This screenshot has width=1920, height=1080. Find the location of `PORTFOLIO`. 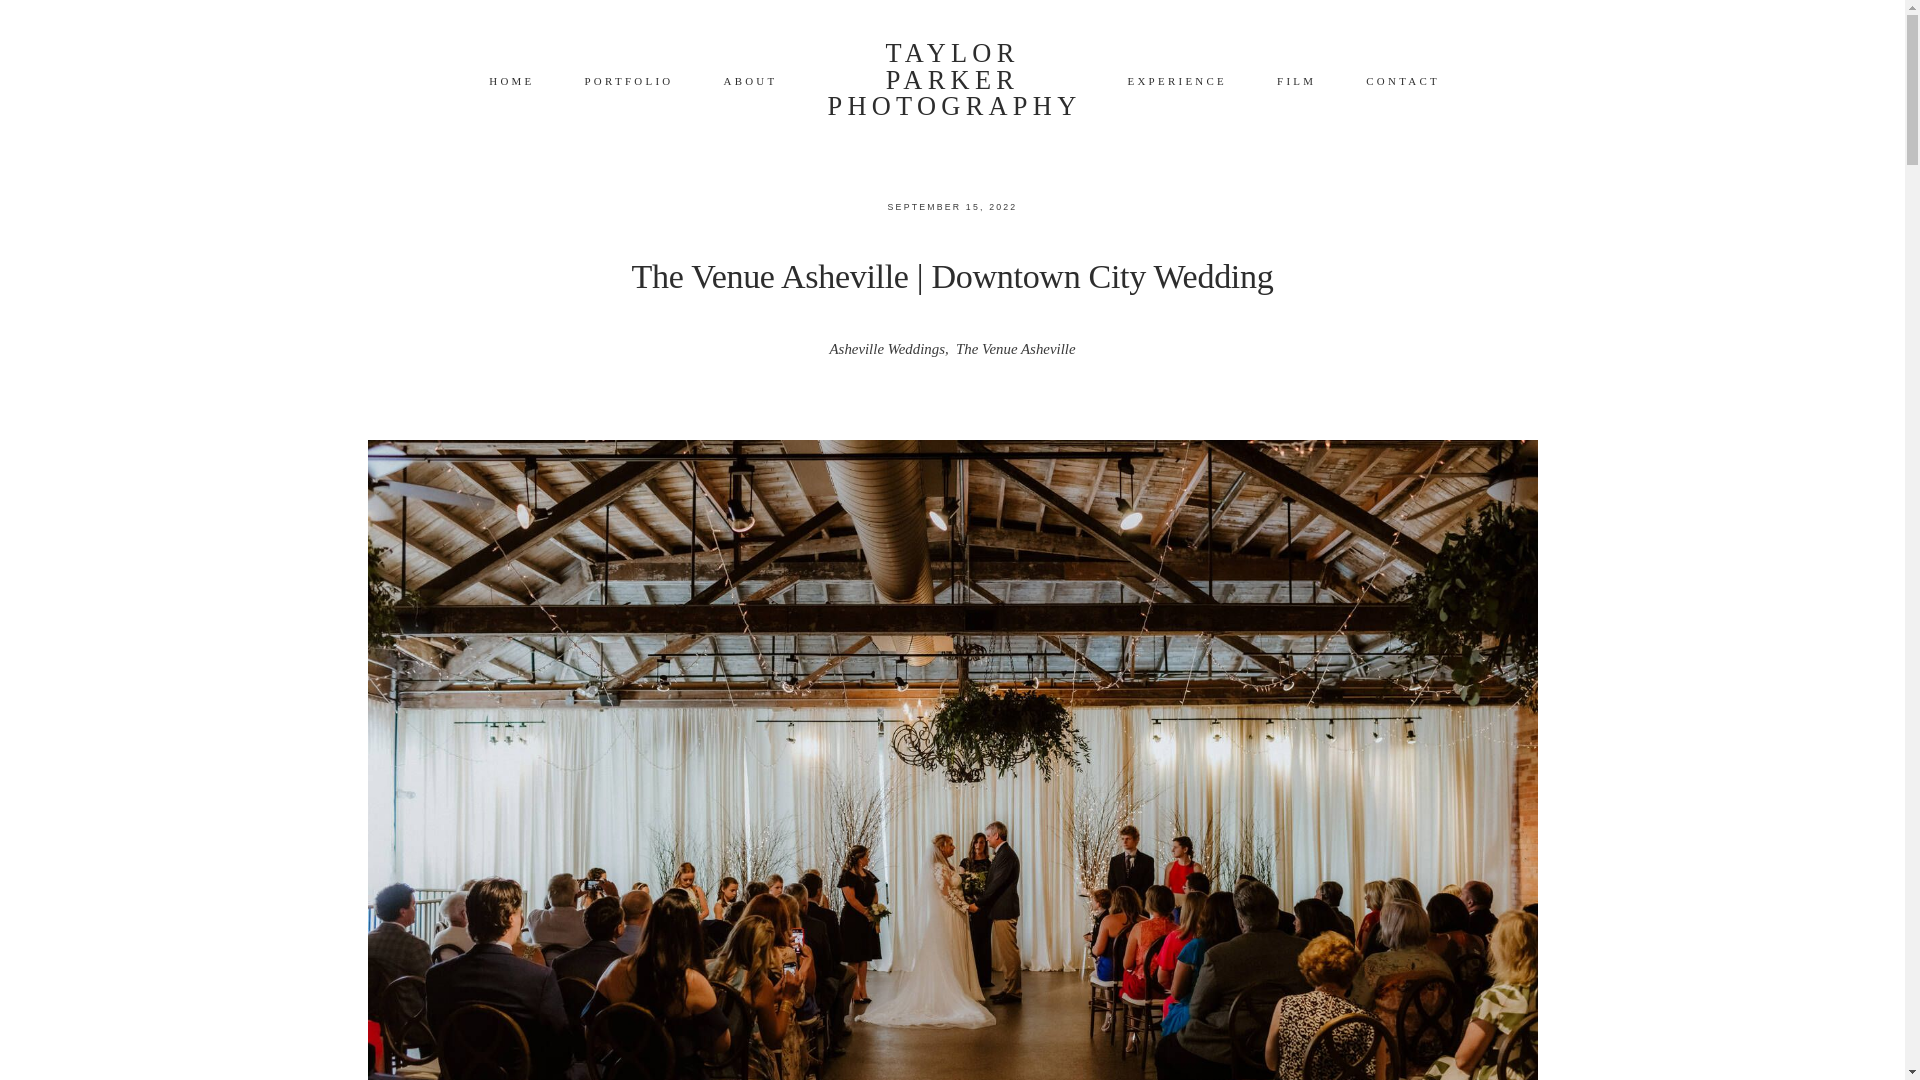

PORTFOLIO is located at coordinates (629, 81).